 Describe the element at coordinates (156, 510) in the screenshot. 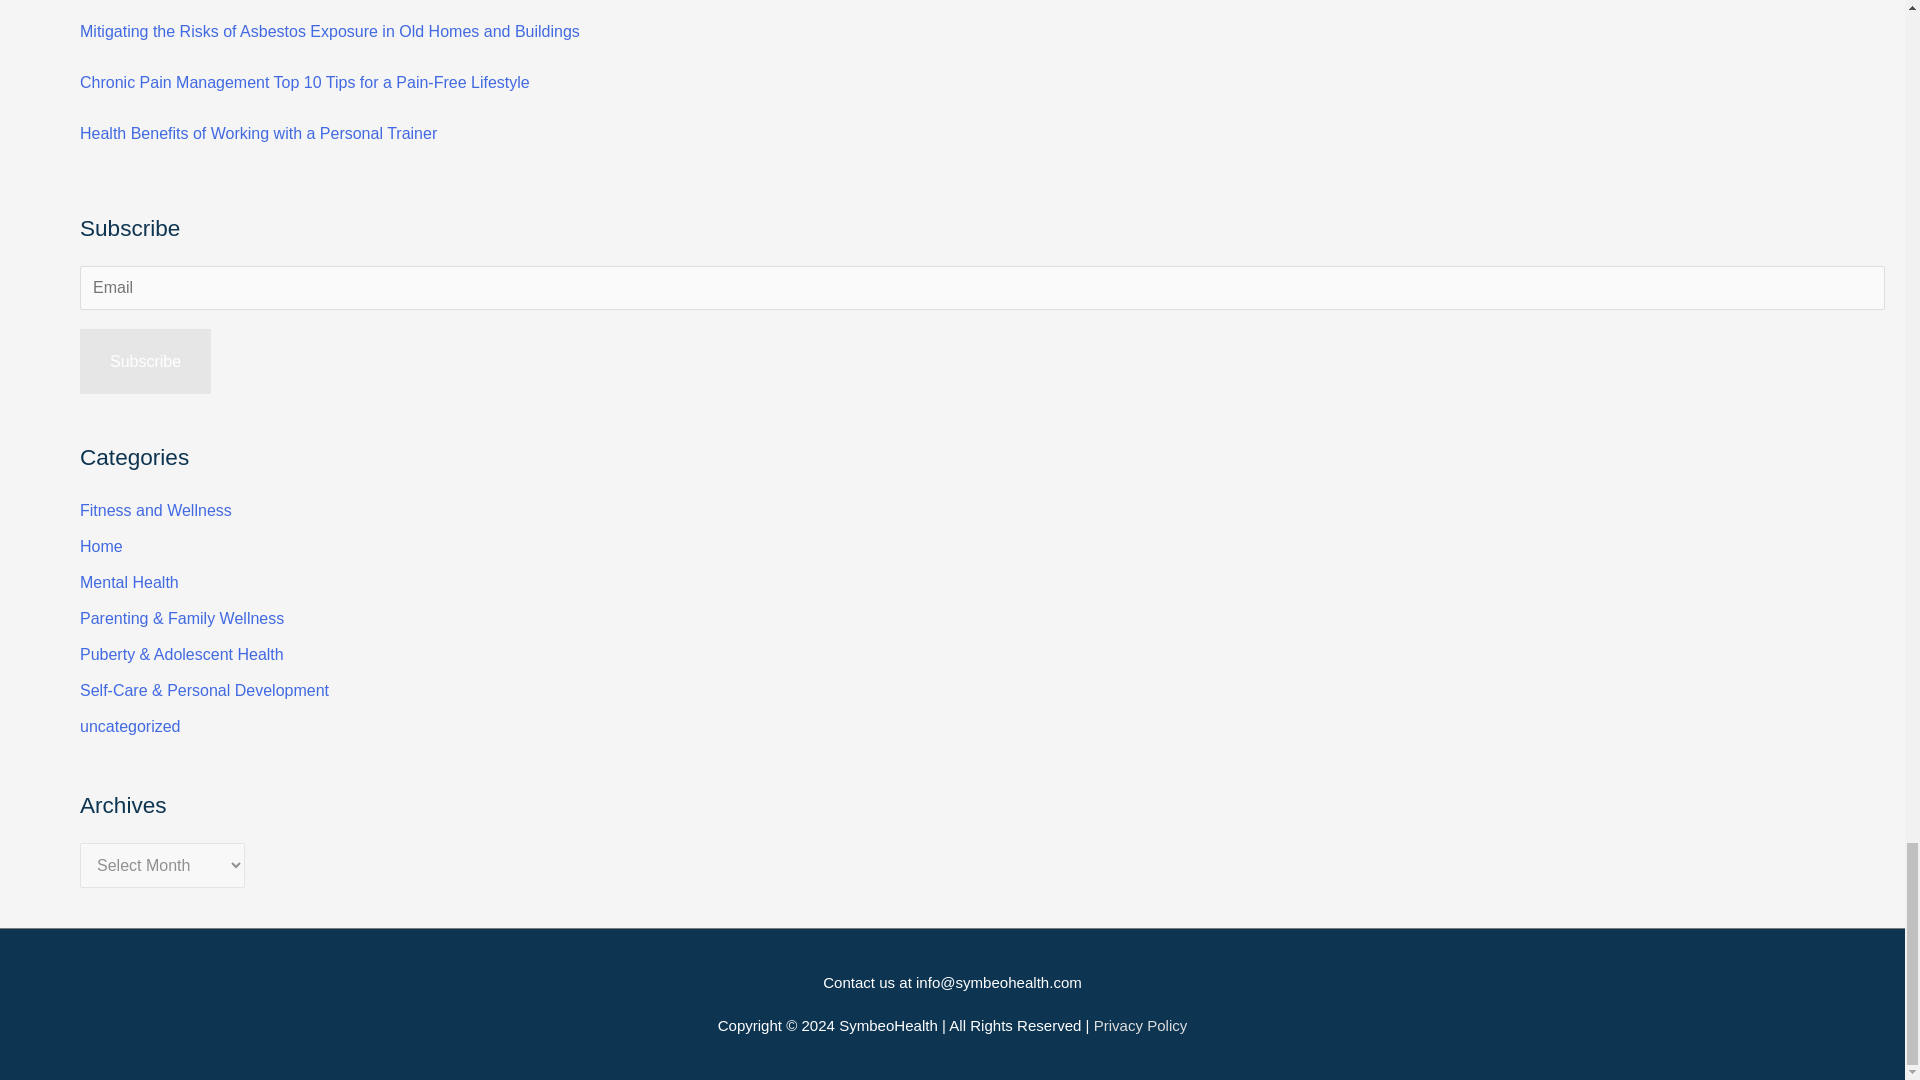

I see `Fitness and Wellness` at that location.